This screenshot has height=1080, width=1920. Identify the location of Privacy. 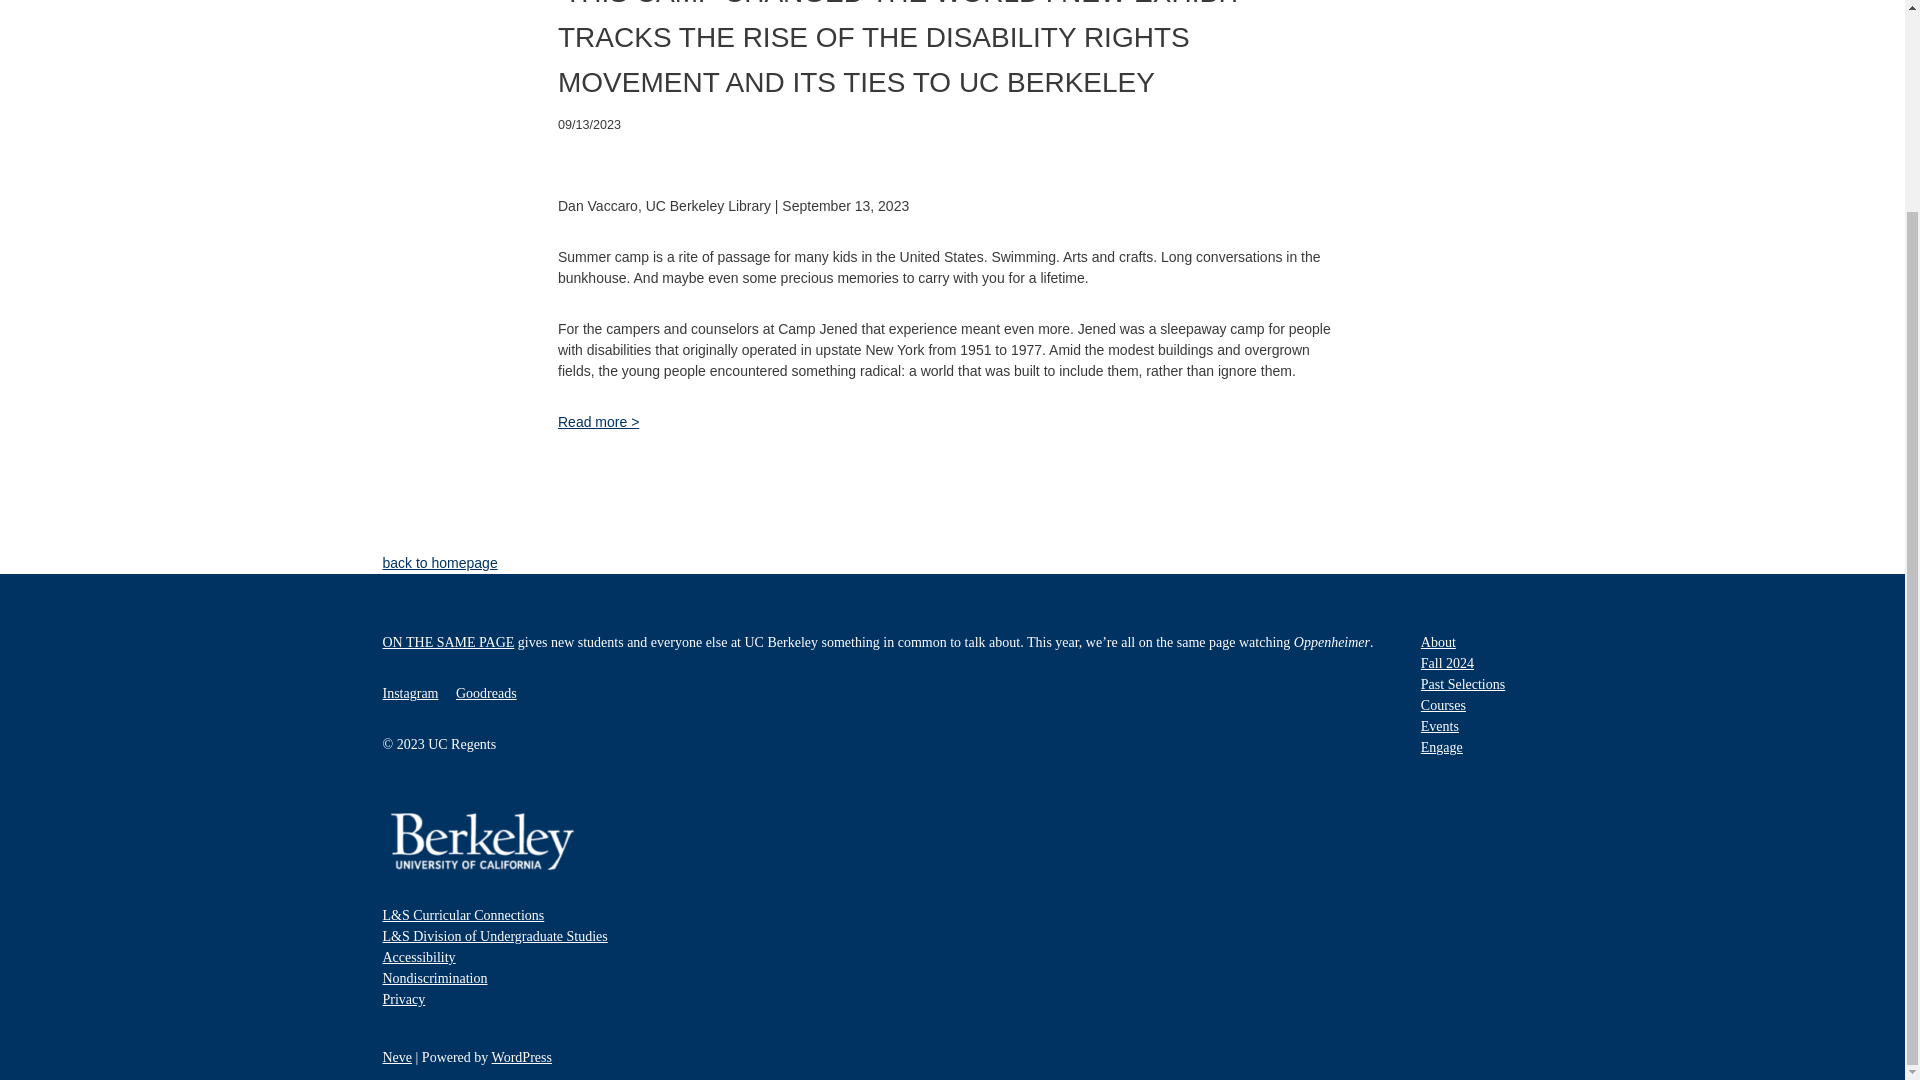
(403, 999).